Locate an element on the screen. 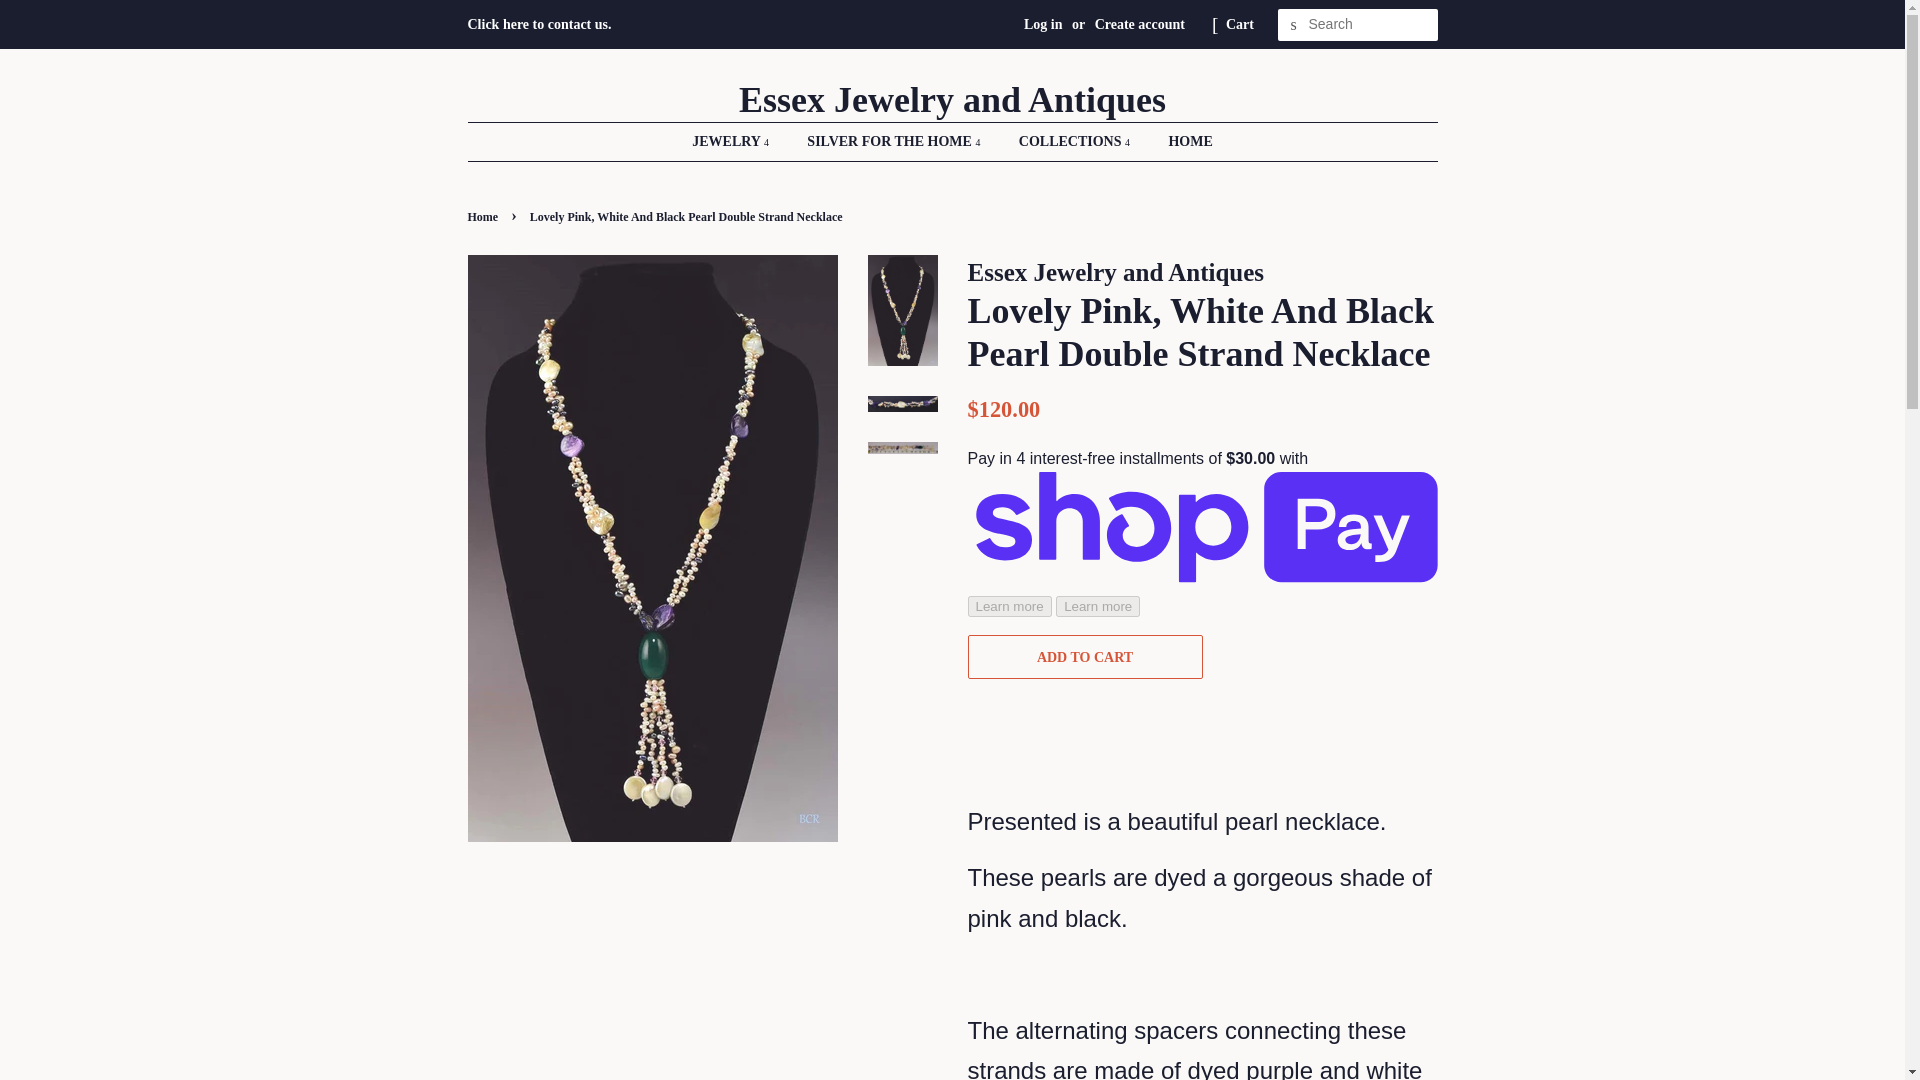  SEARCH is located at coordinates (1294, 25).